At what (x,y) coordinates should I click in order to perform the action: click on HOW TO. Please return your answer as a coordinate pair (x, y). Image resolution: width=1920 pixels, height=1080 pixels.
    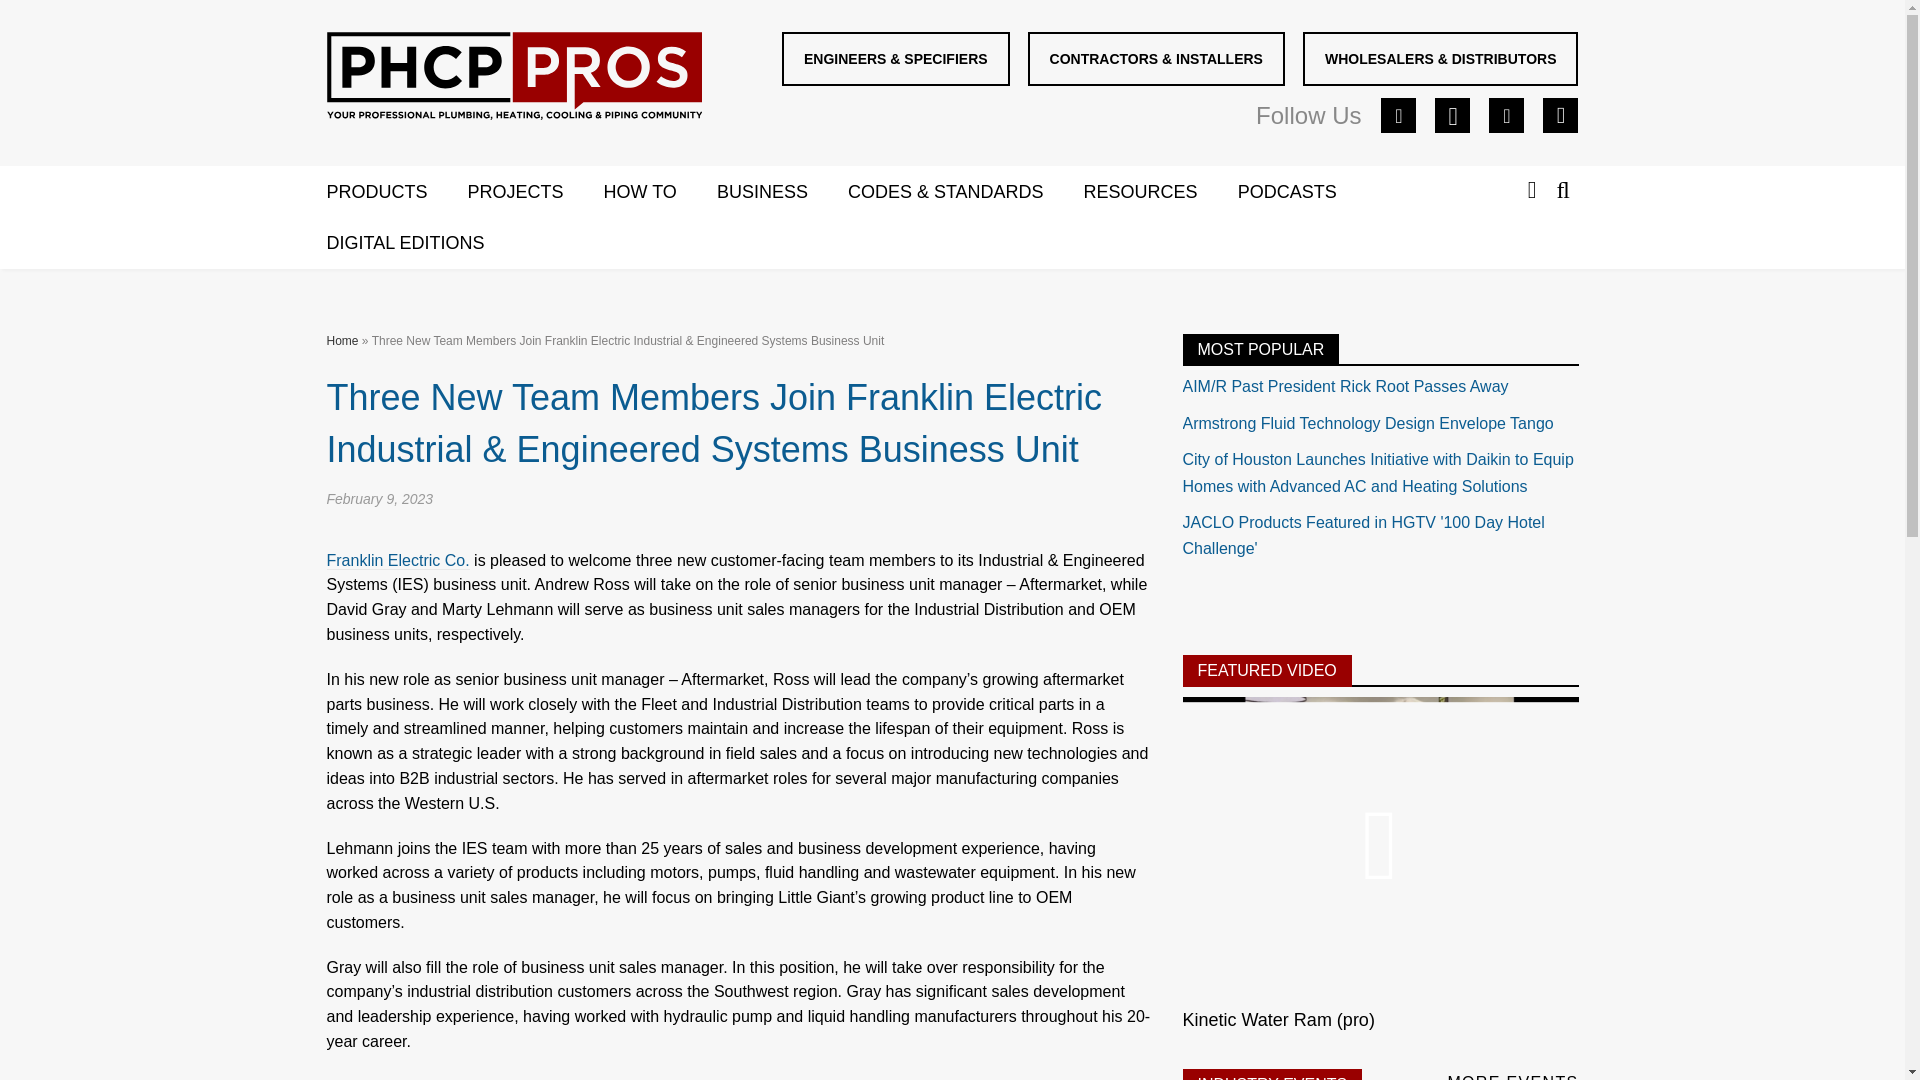
    Looking at the image, I should click on (660, 193).